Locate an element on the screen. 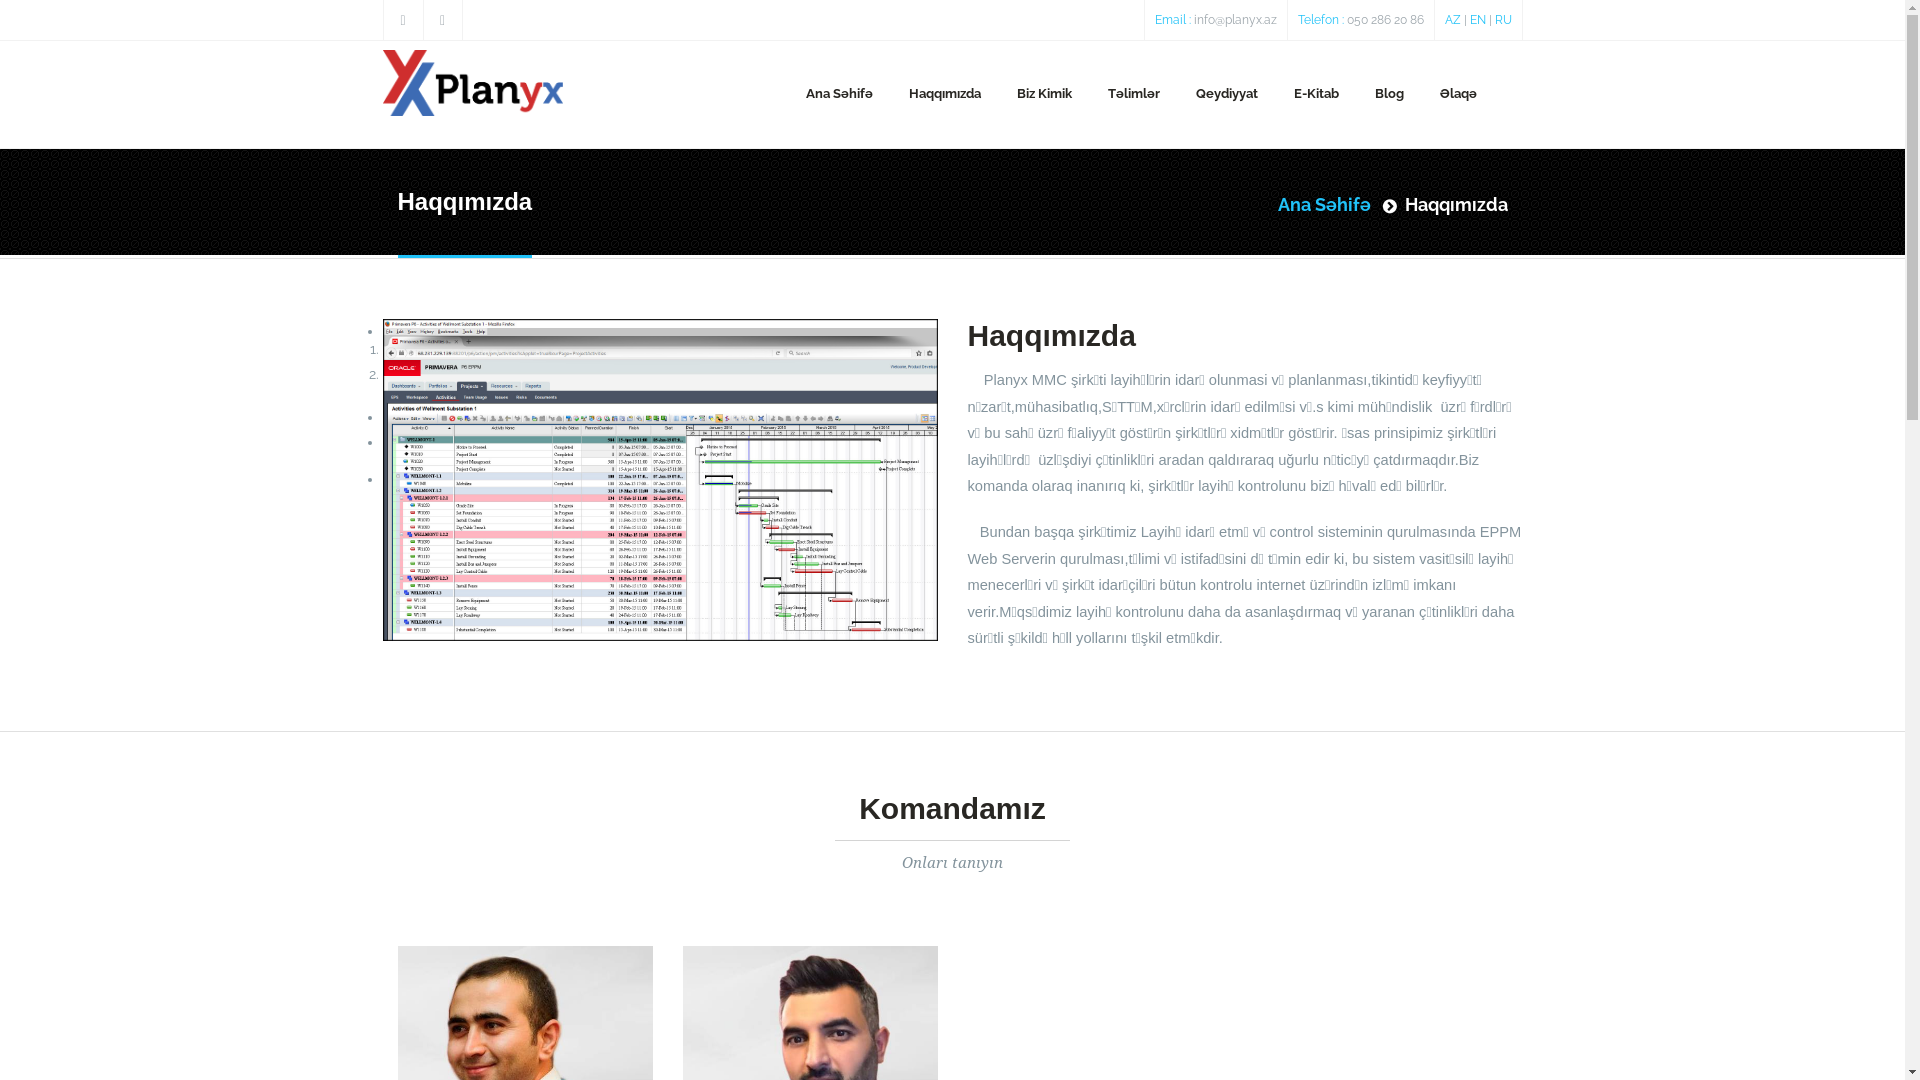 The image size is (1920, 1080). Qeydiyyat is located at coordinates (1226, 93).